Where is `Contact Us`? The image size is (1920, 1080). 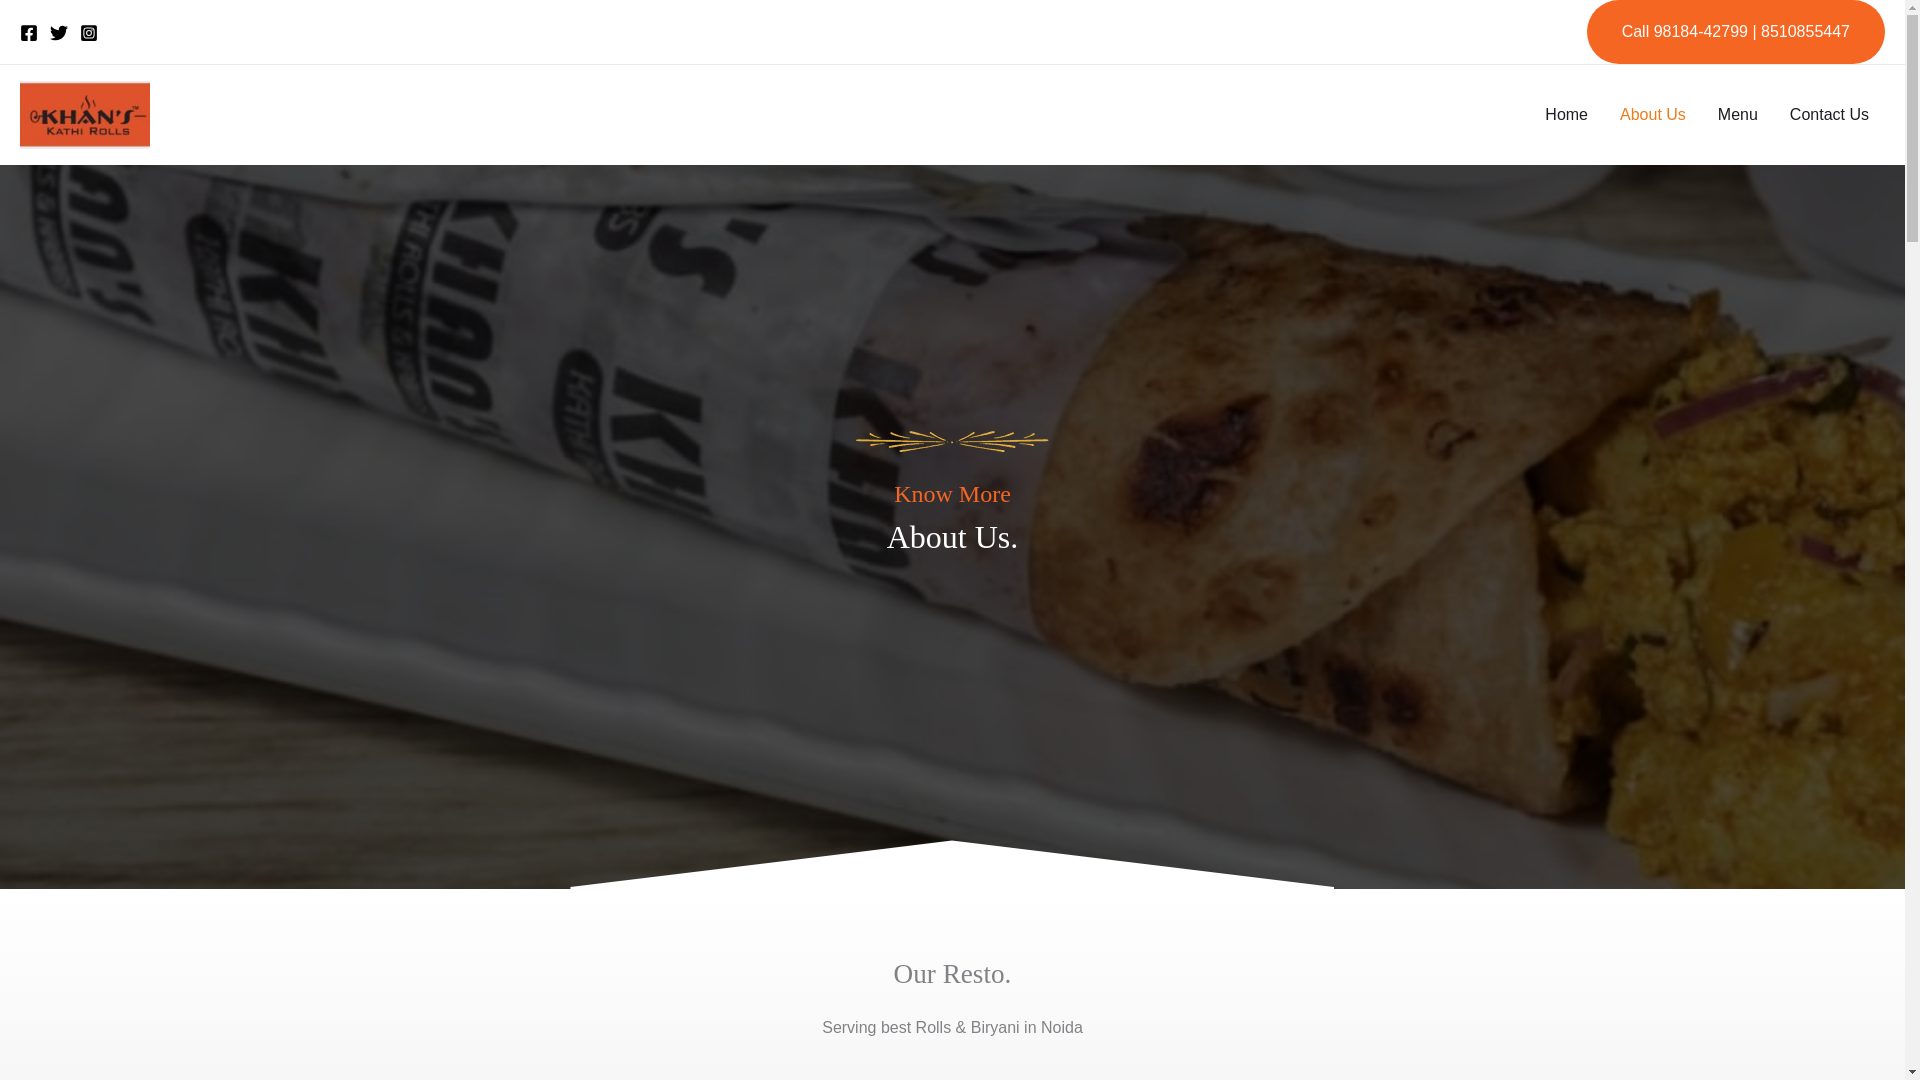 Contact Us is located at coordinates (1830, 114).